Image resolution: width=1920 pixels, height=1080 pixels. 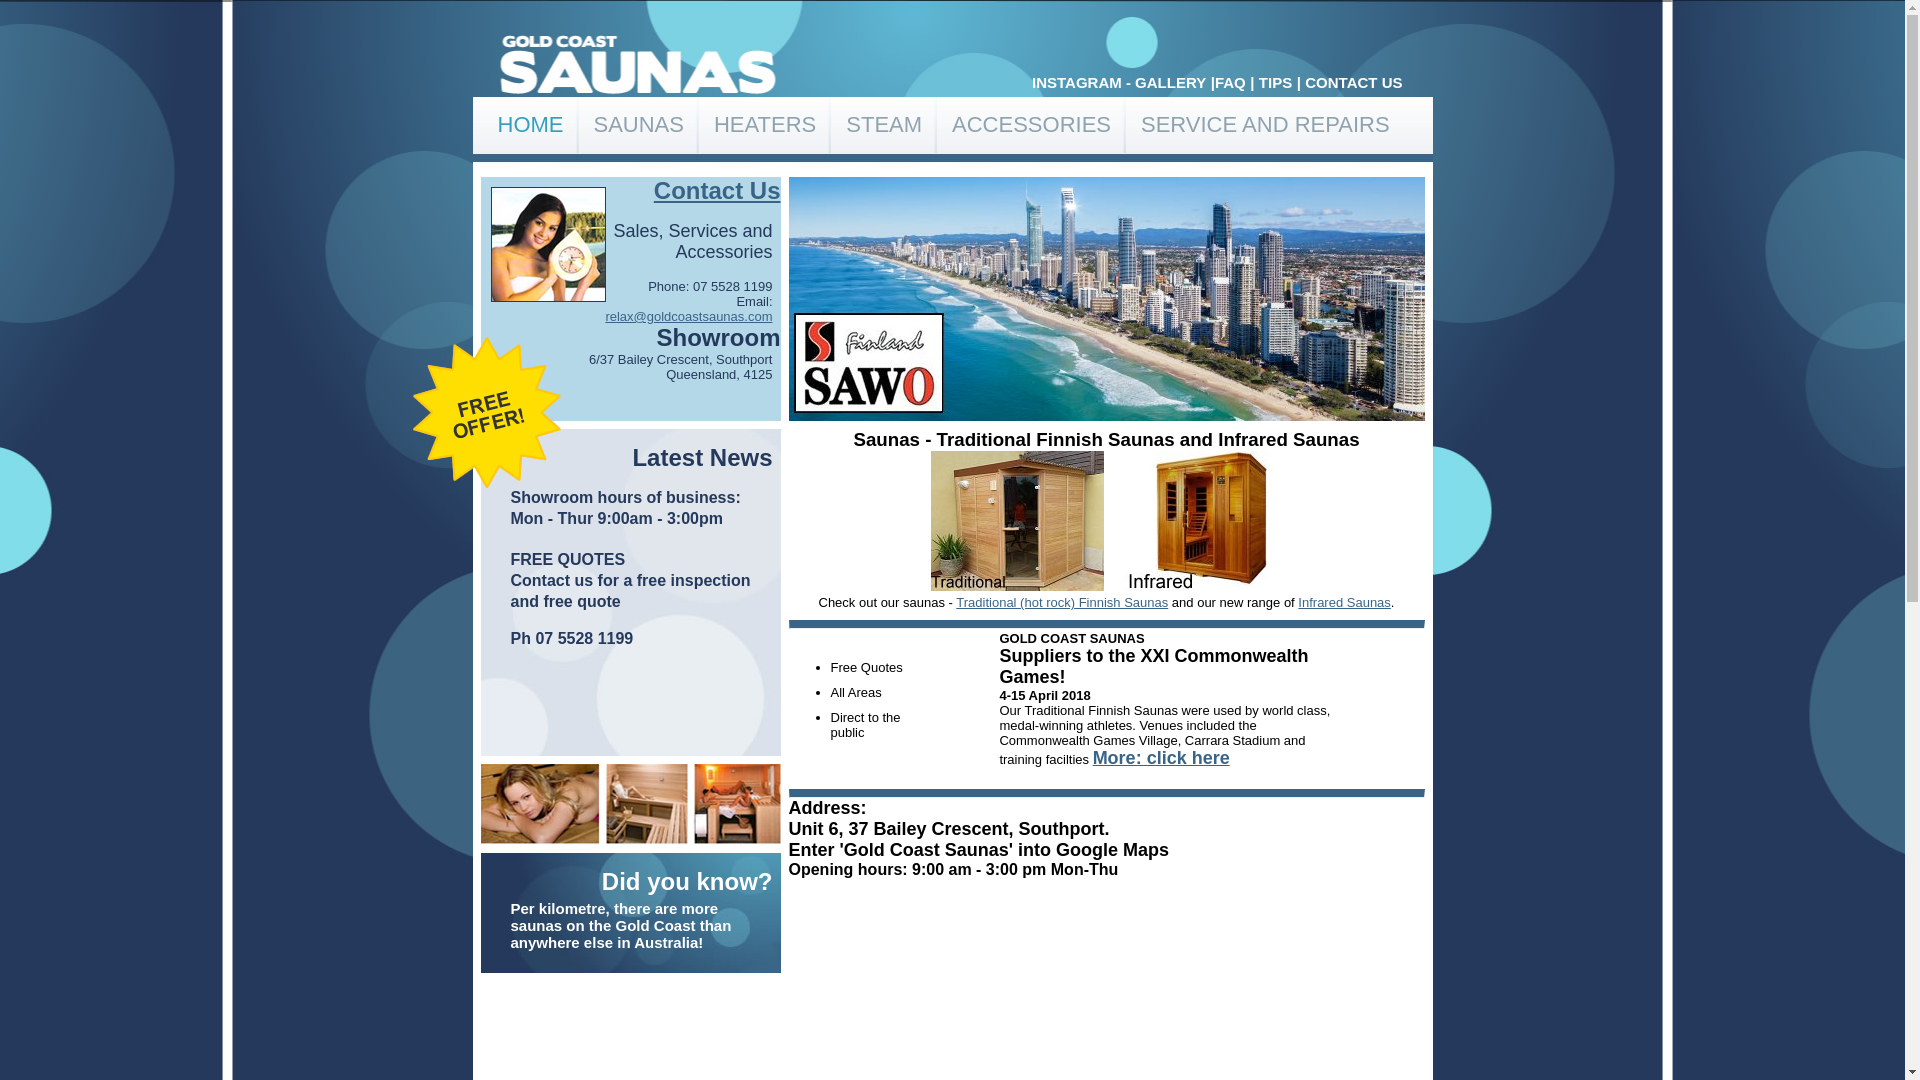 I want to click on relax@goldcoastsaunas.com, so click(x=688, y=316).